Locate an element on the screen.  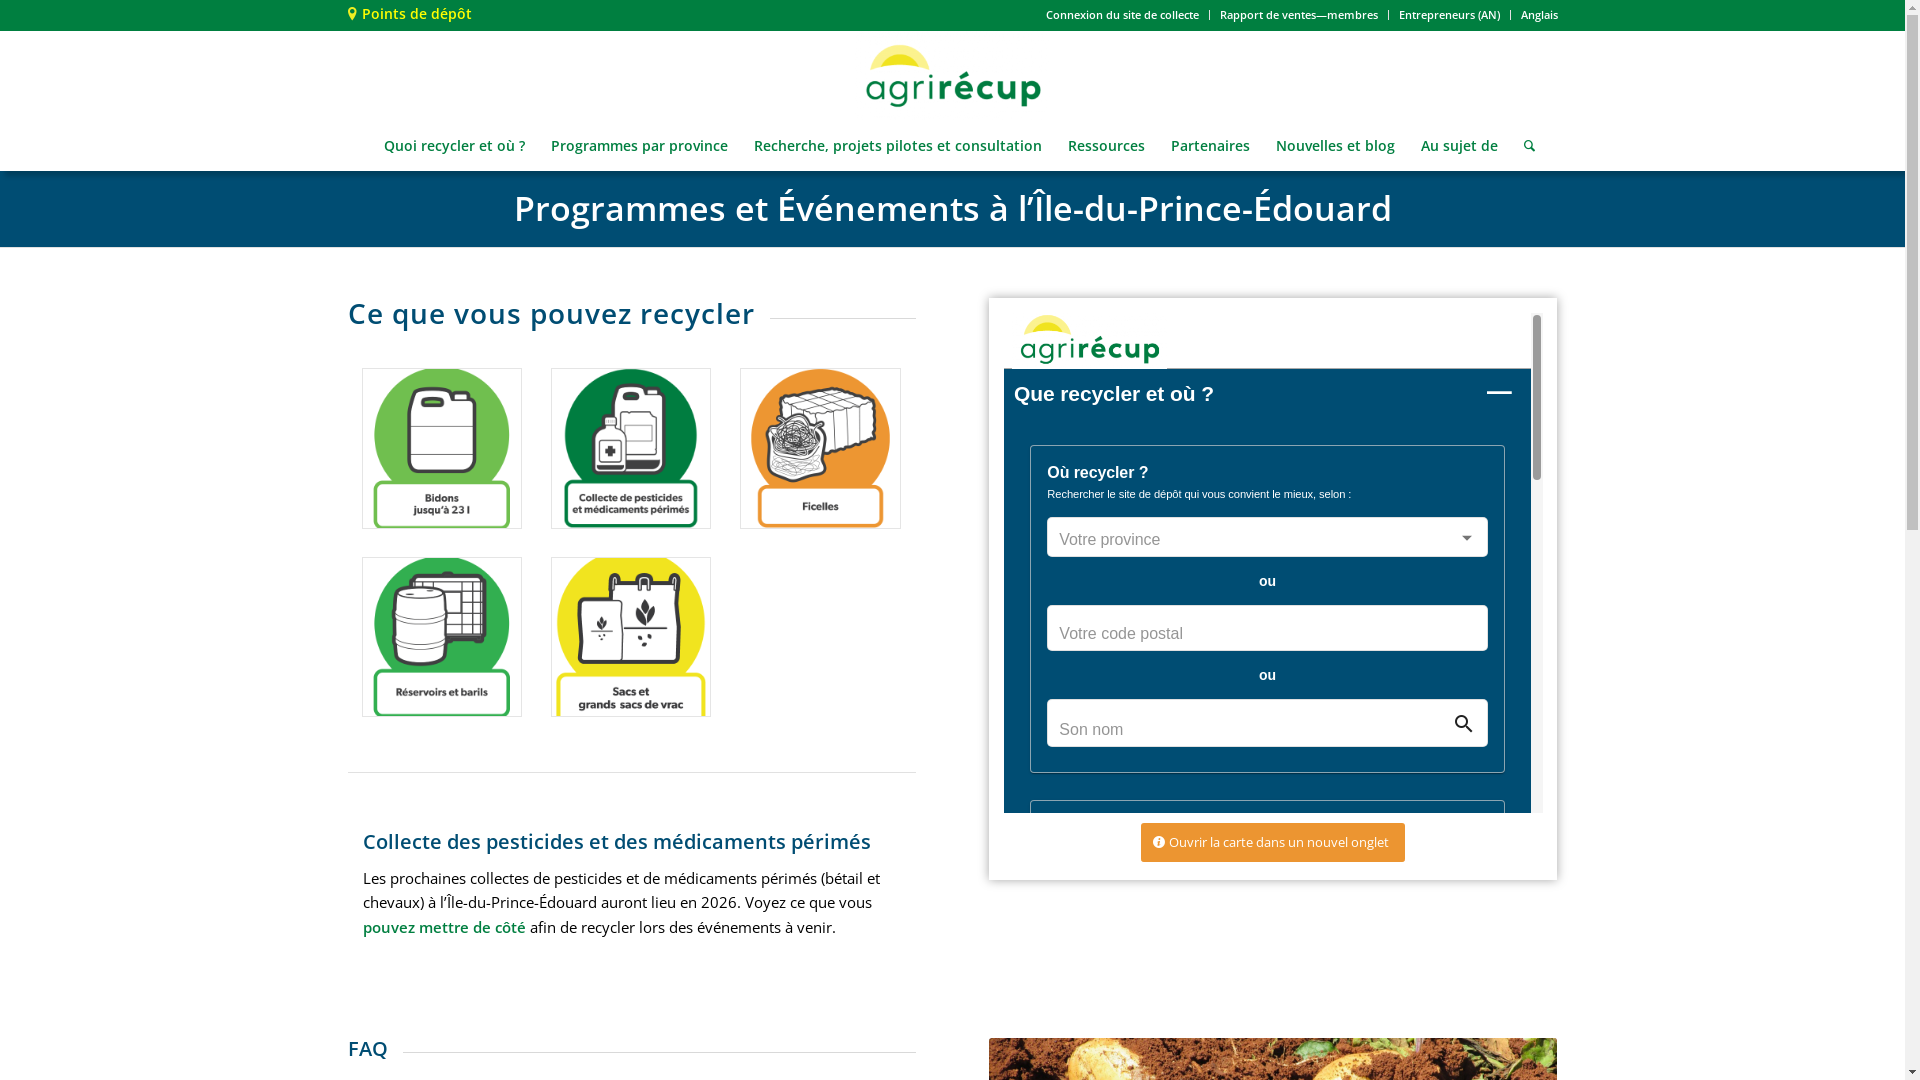
Connexion du site de collecte is located at coordinates (1122, 14).